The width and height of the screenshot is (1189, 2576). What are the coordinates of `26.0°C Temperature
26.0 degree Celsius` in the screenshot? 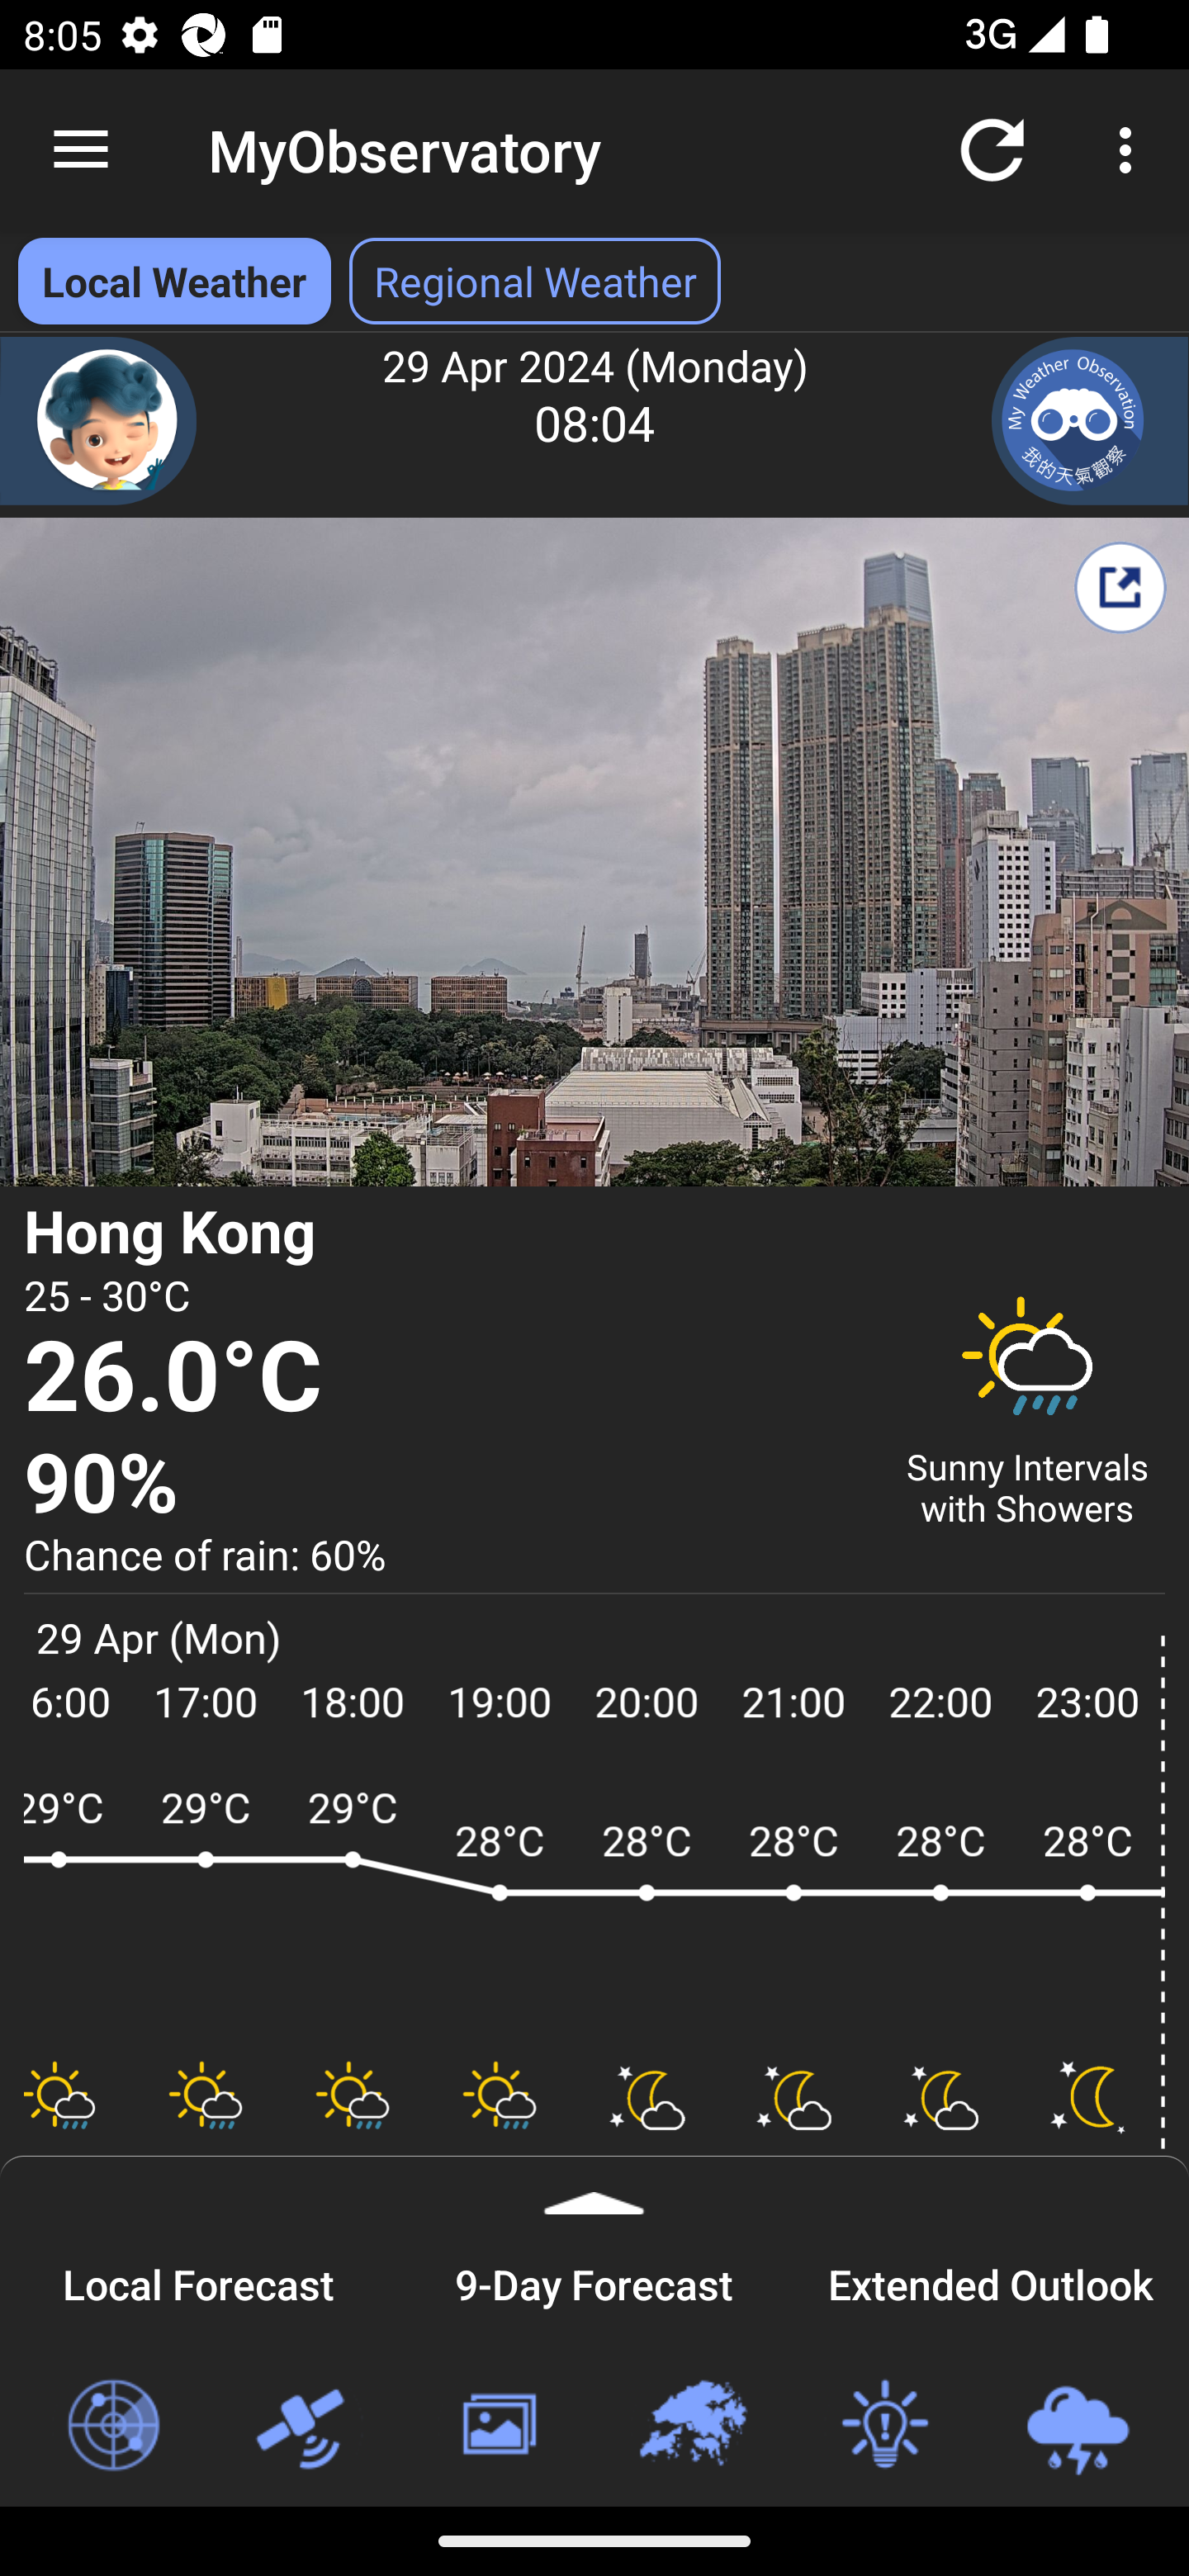 It's located at (444, 1379).